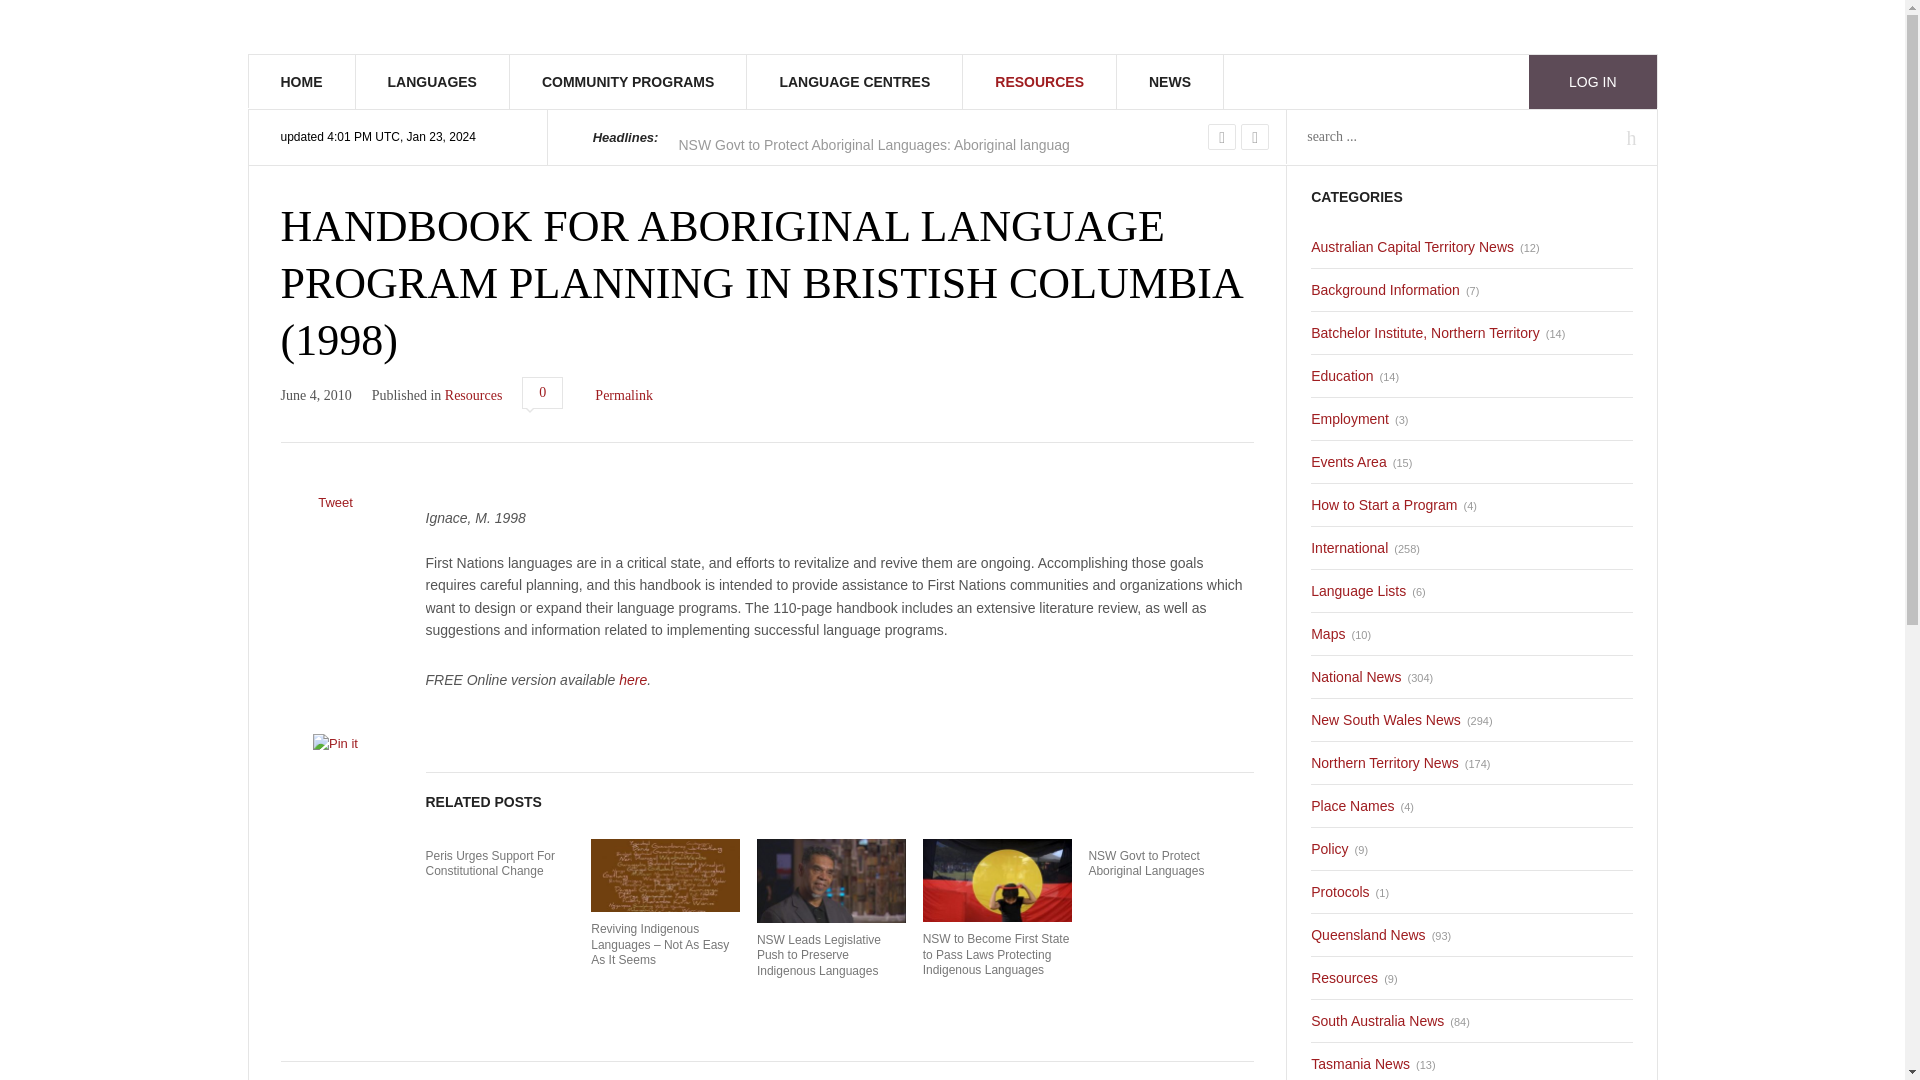 The width and height of the screenshot is (1920, 1080). What do you see at coordinates (1350, 418) in the screenshot?
I see `Employment` at bounding box center [1350, 418].